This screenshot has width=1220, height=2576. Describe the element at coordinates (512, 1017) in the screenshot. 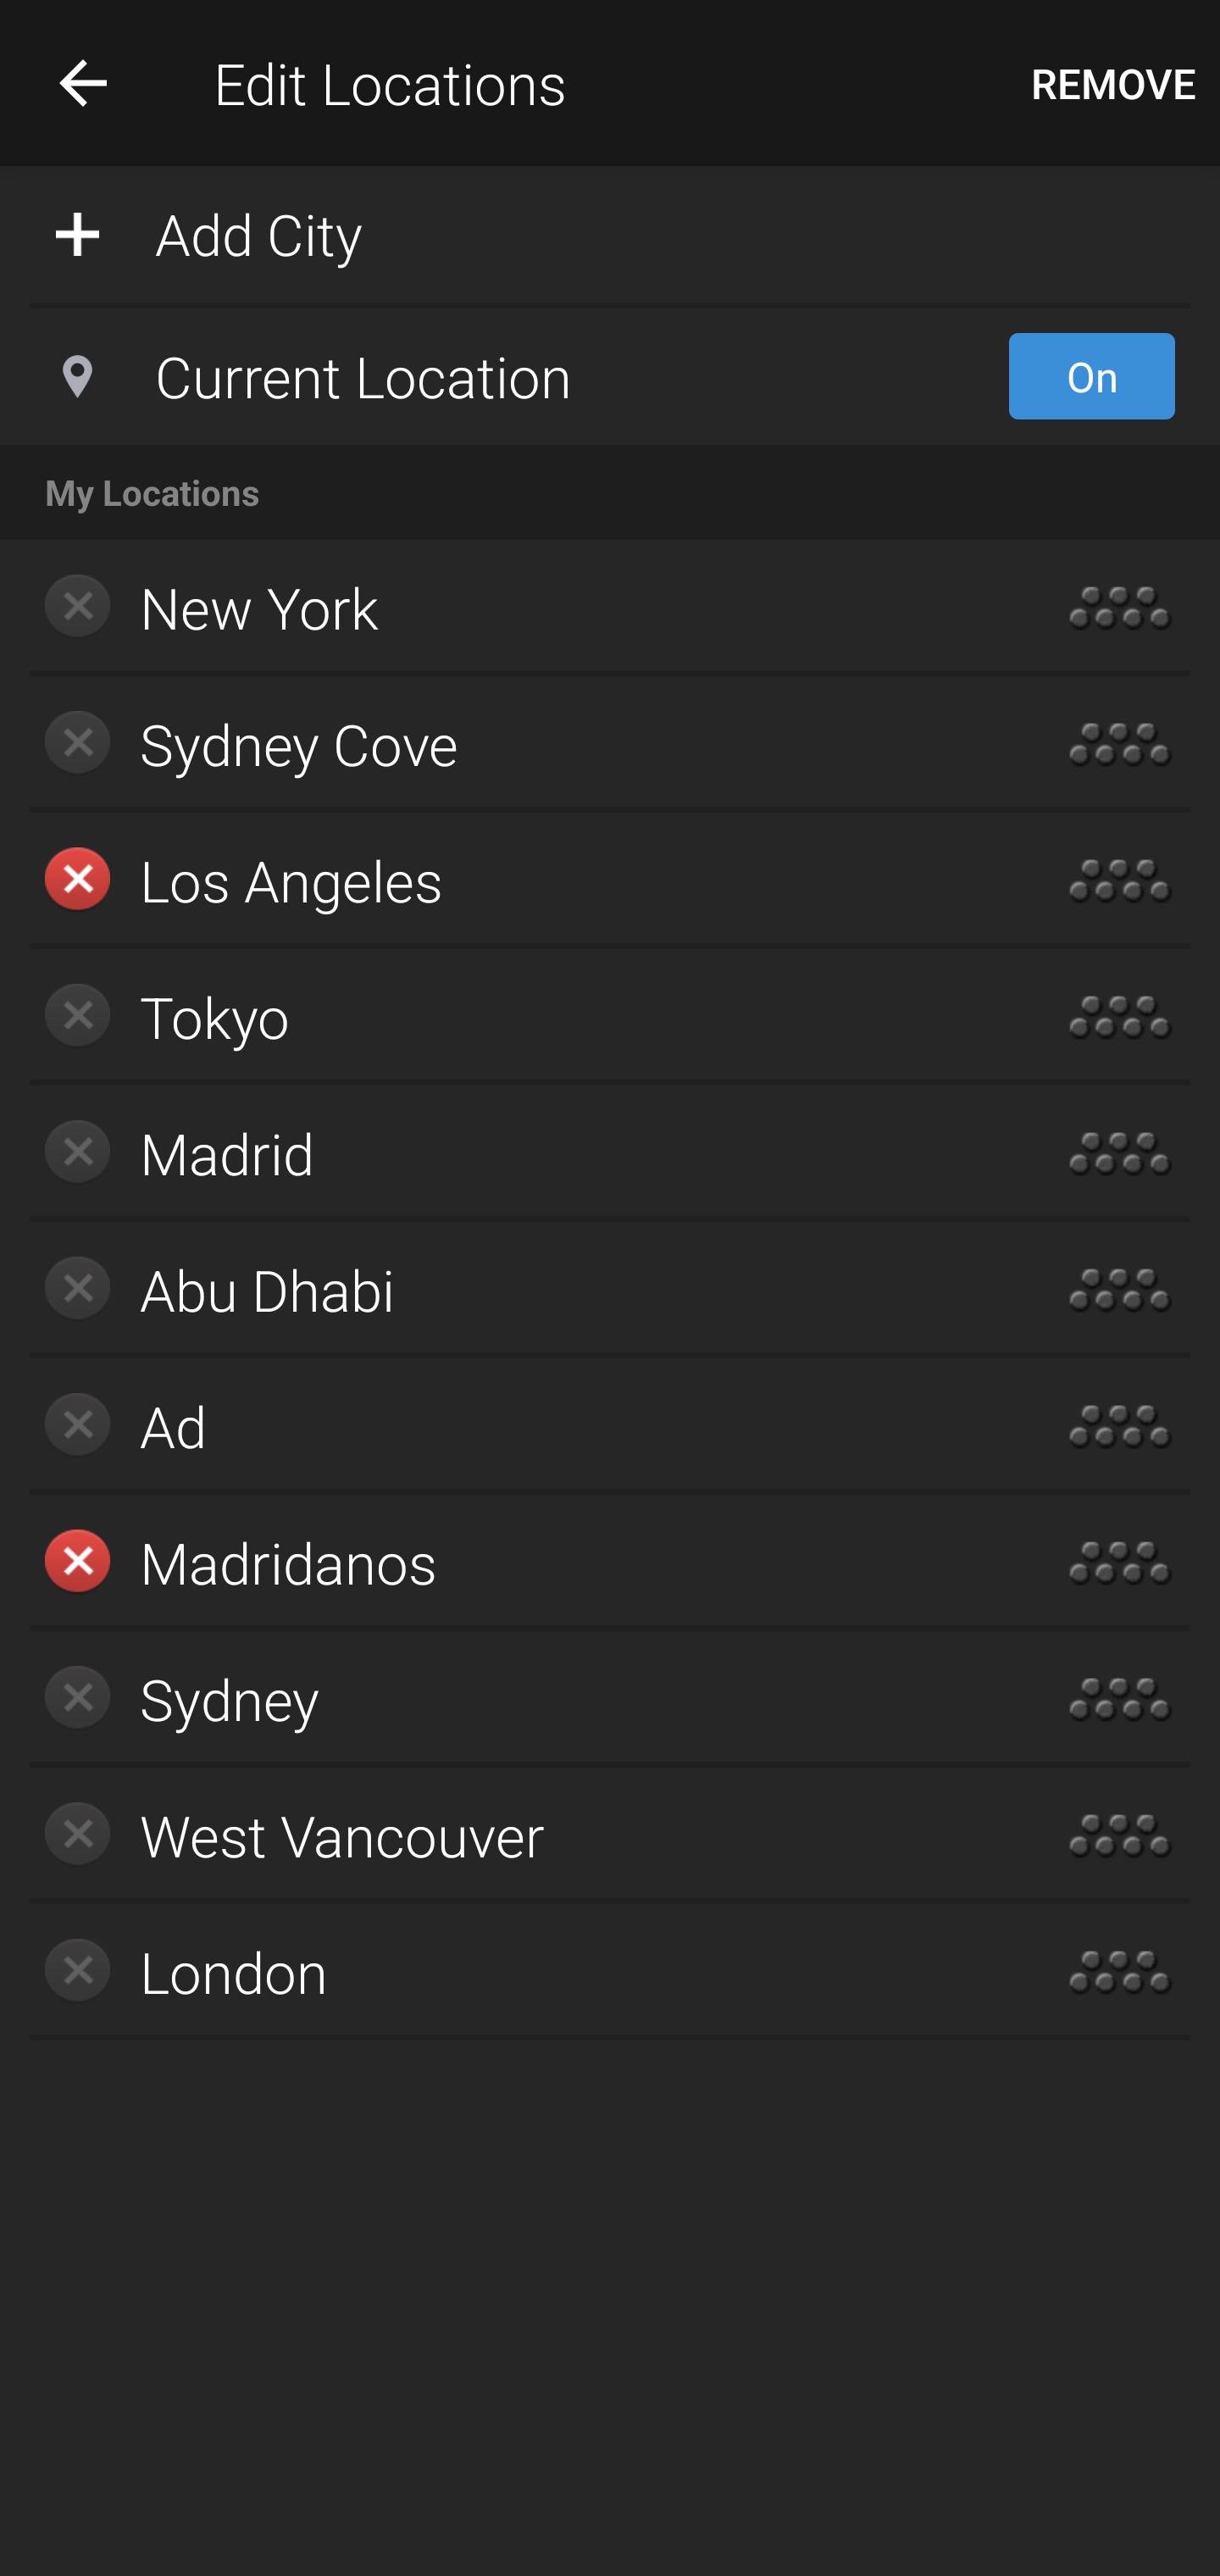

I see `Delete: Tokyo Tokyo` at that location.